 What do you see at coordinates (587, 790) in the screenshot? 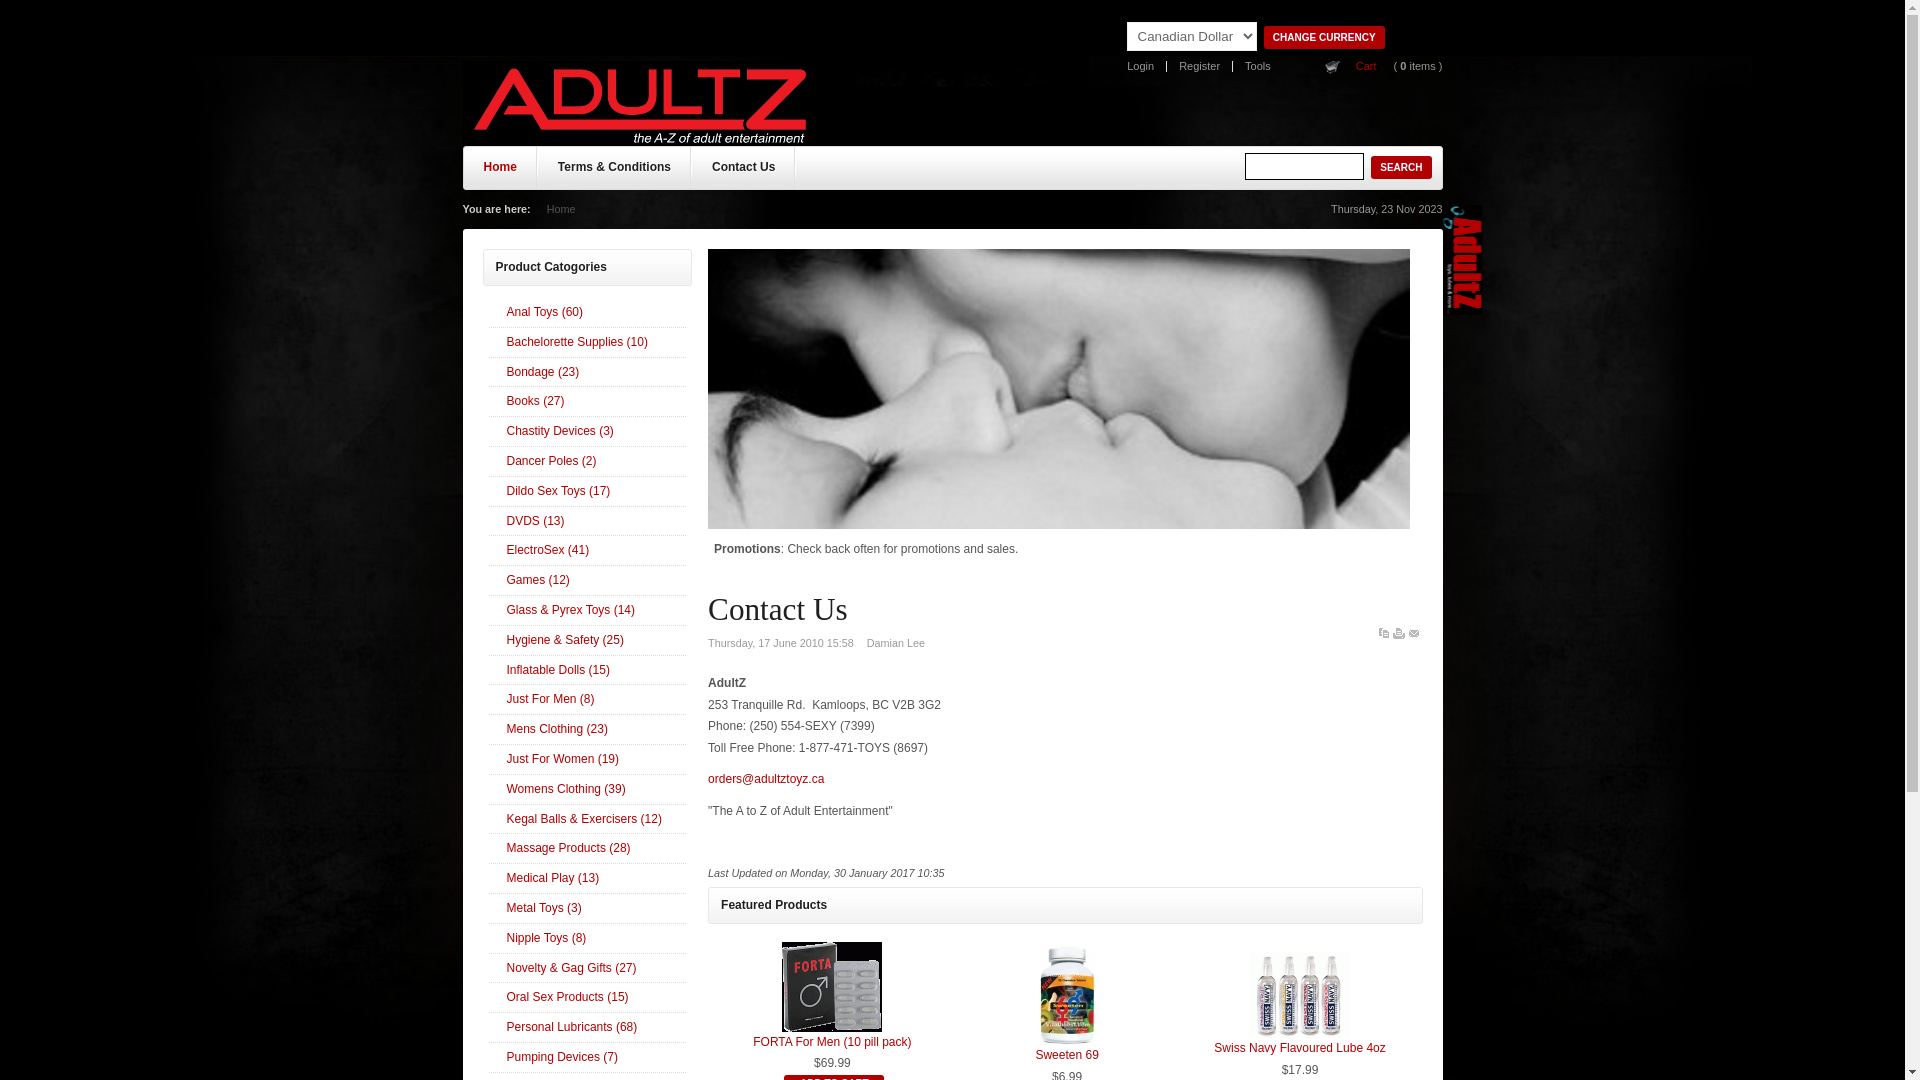
I see `Womens Clothing (39)` at bounding box center [587, 790].